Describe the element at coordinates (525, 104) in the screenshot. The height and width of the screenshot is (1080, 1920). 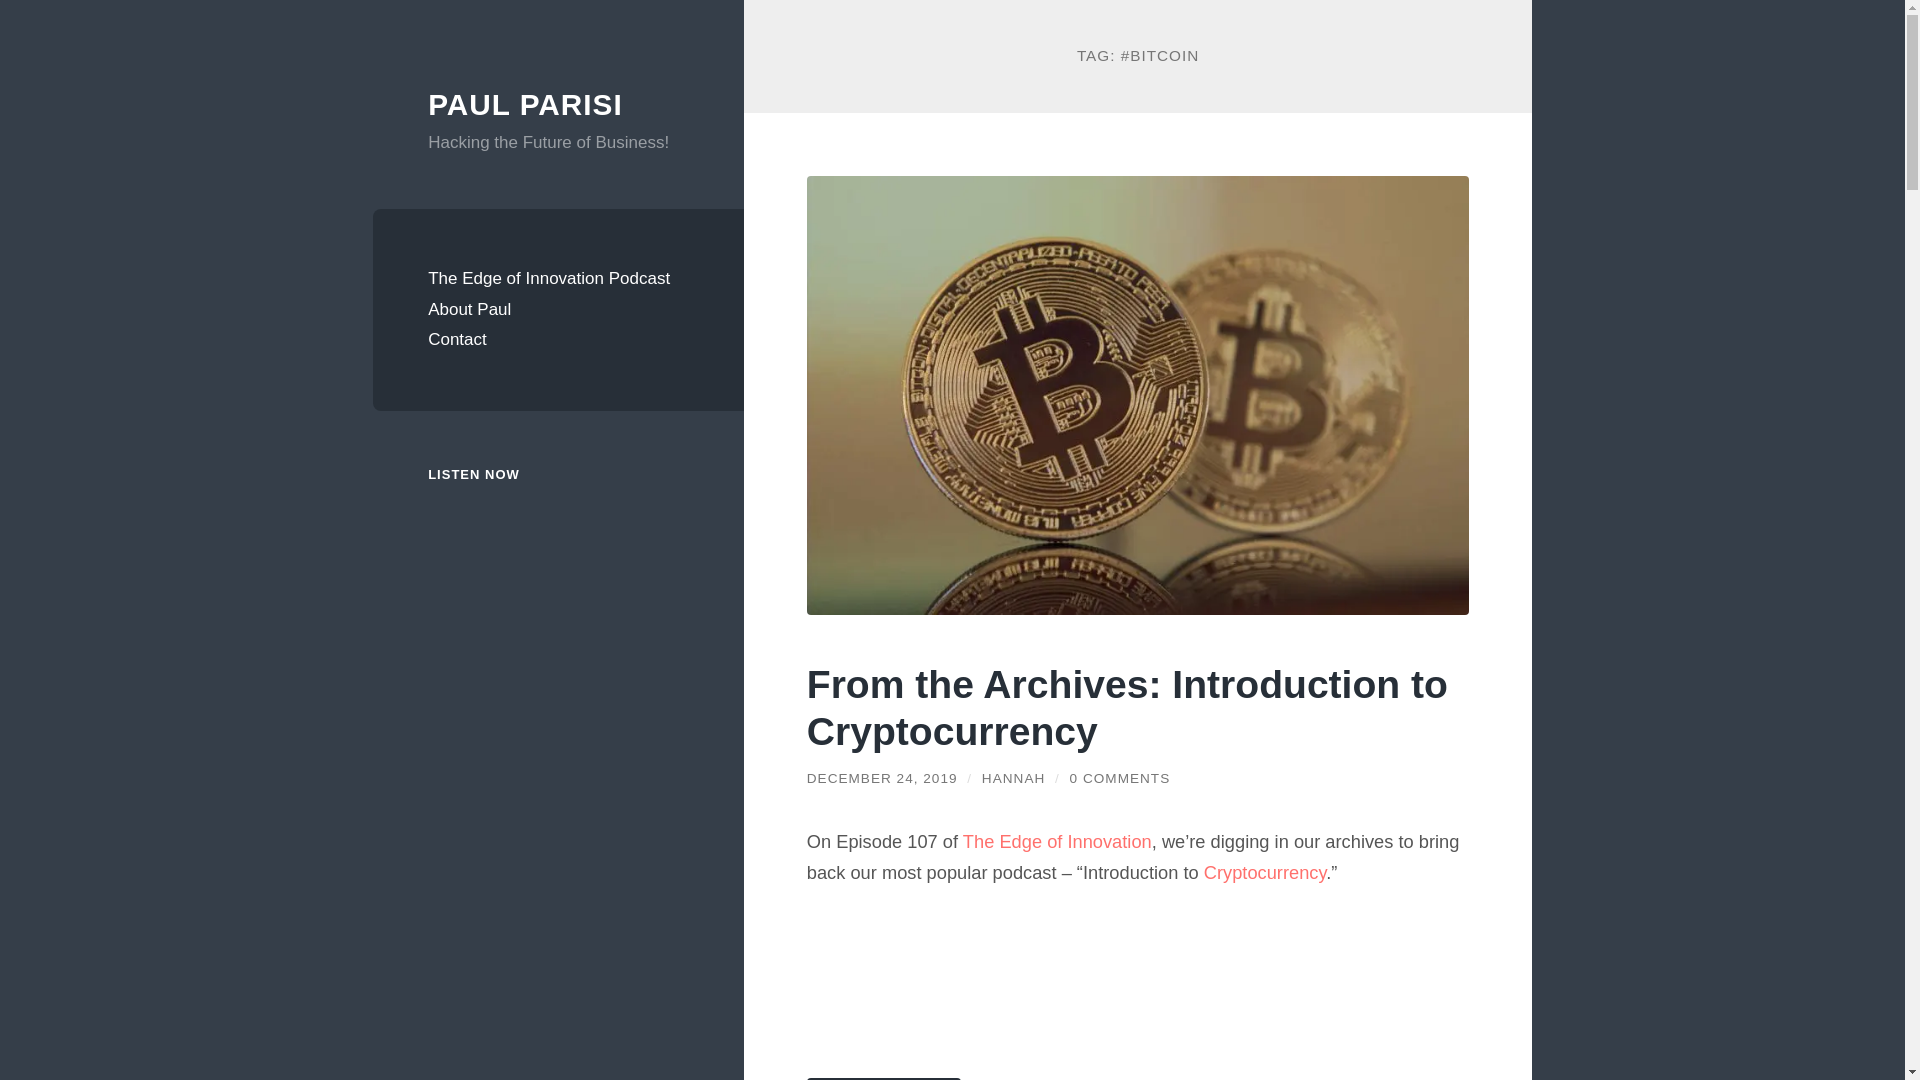
I see `PAUL PARISI` at that location.